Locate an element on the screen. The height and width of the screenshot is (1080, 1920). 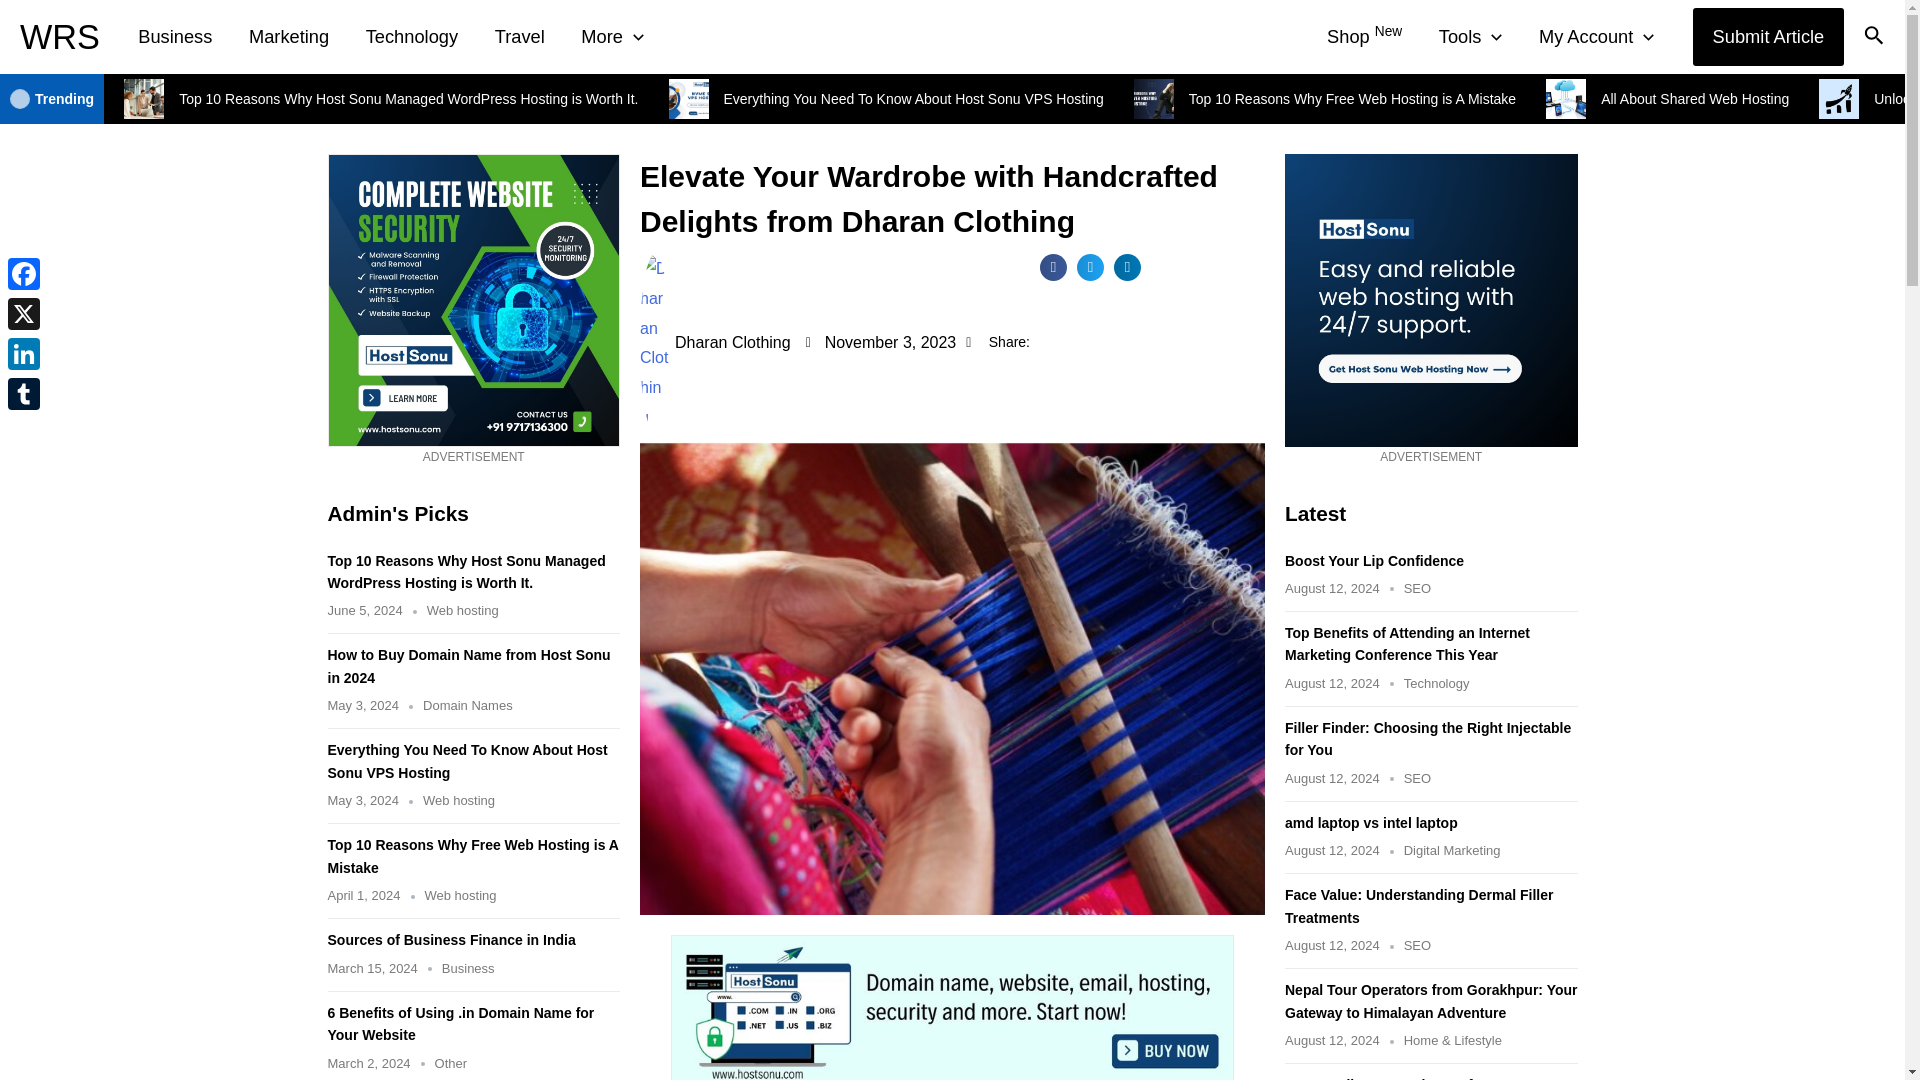
My Account is located at coordinates (1596, 36).